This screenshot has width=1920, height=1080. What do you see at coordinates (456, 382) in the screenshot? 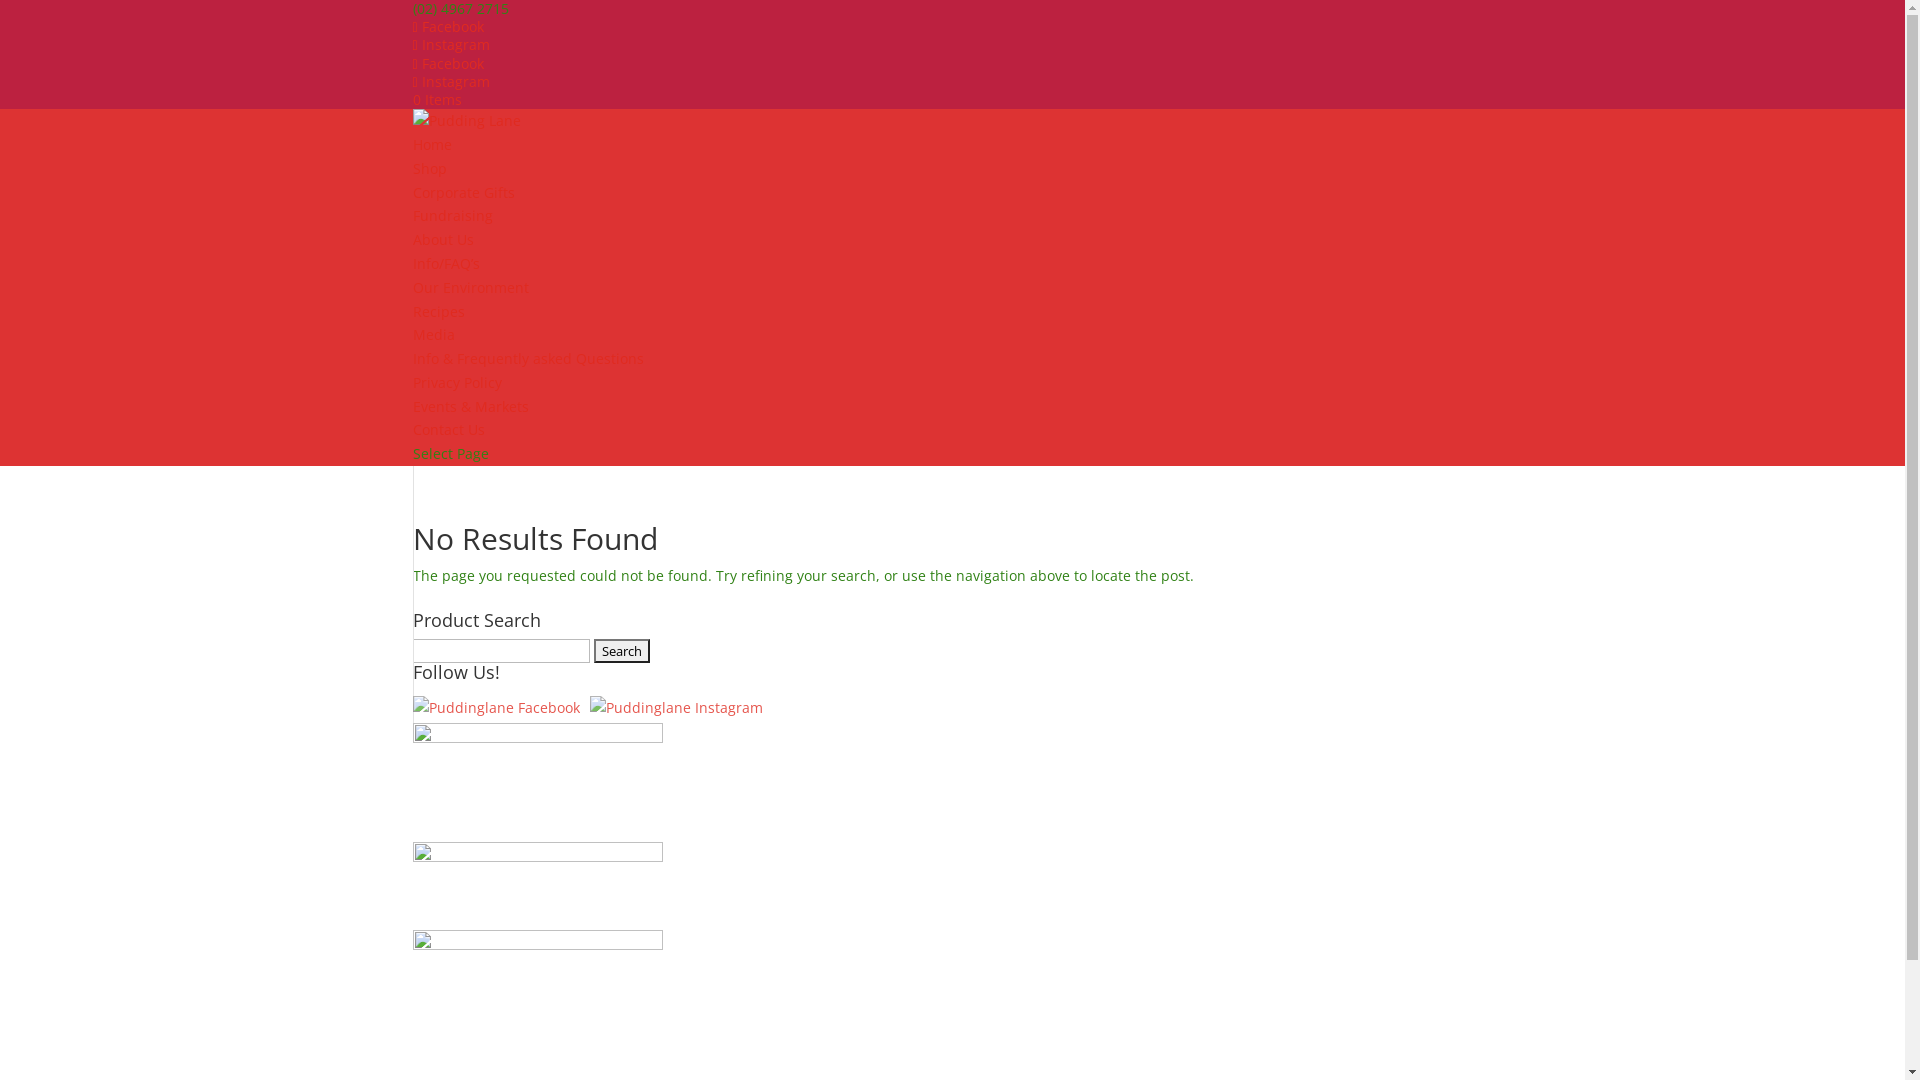
I see `Privacy Policy` at bounding box center [456, 382].